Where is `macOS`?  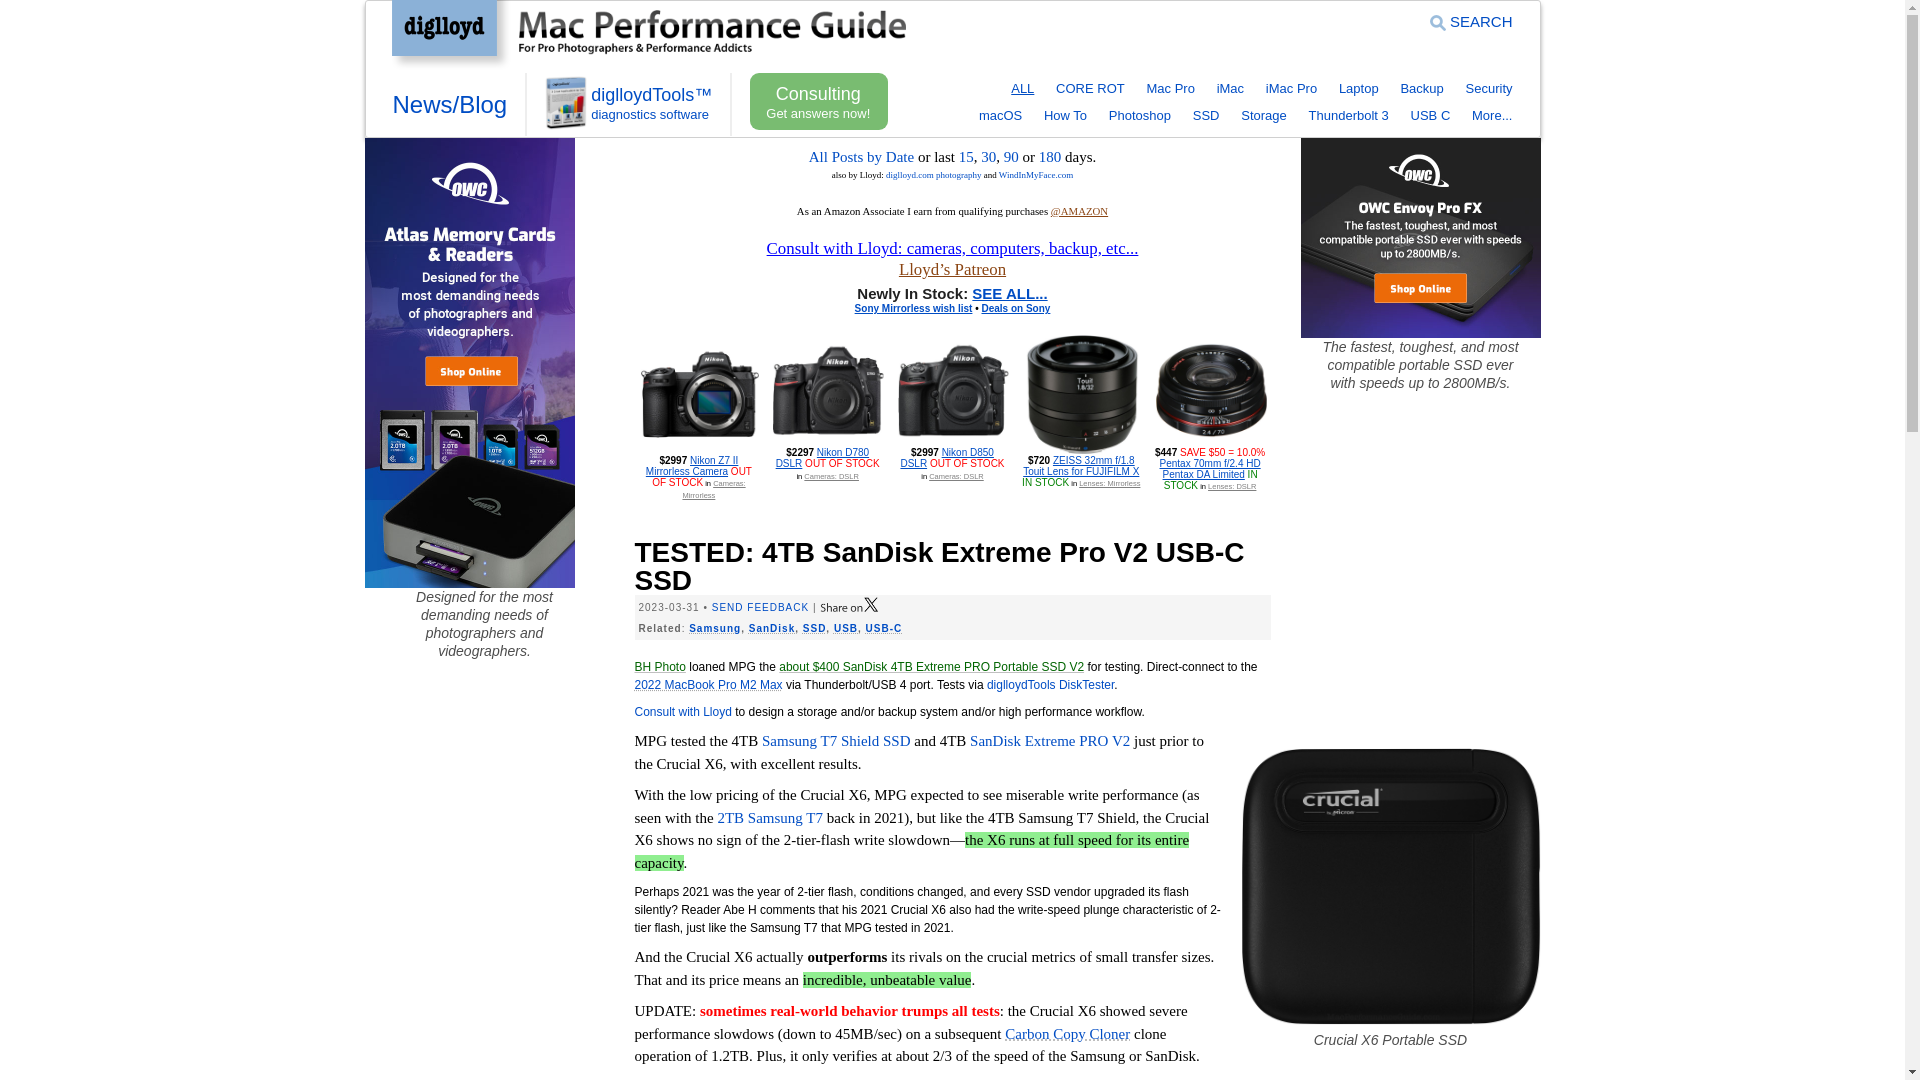 macOS is located at coordinates (1000, 116).